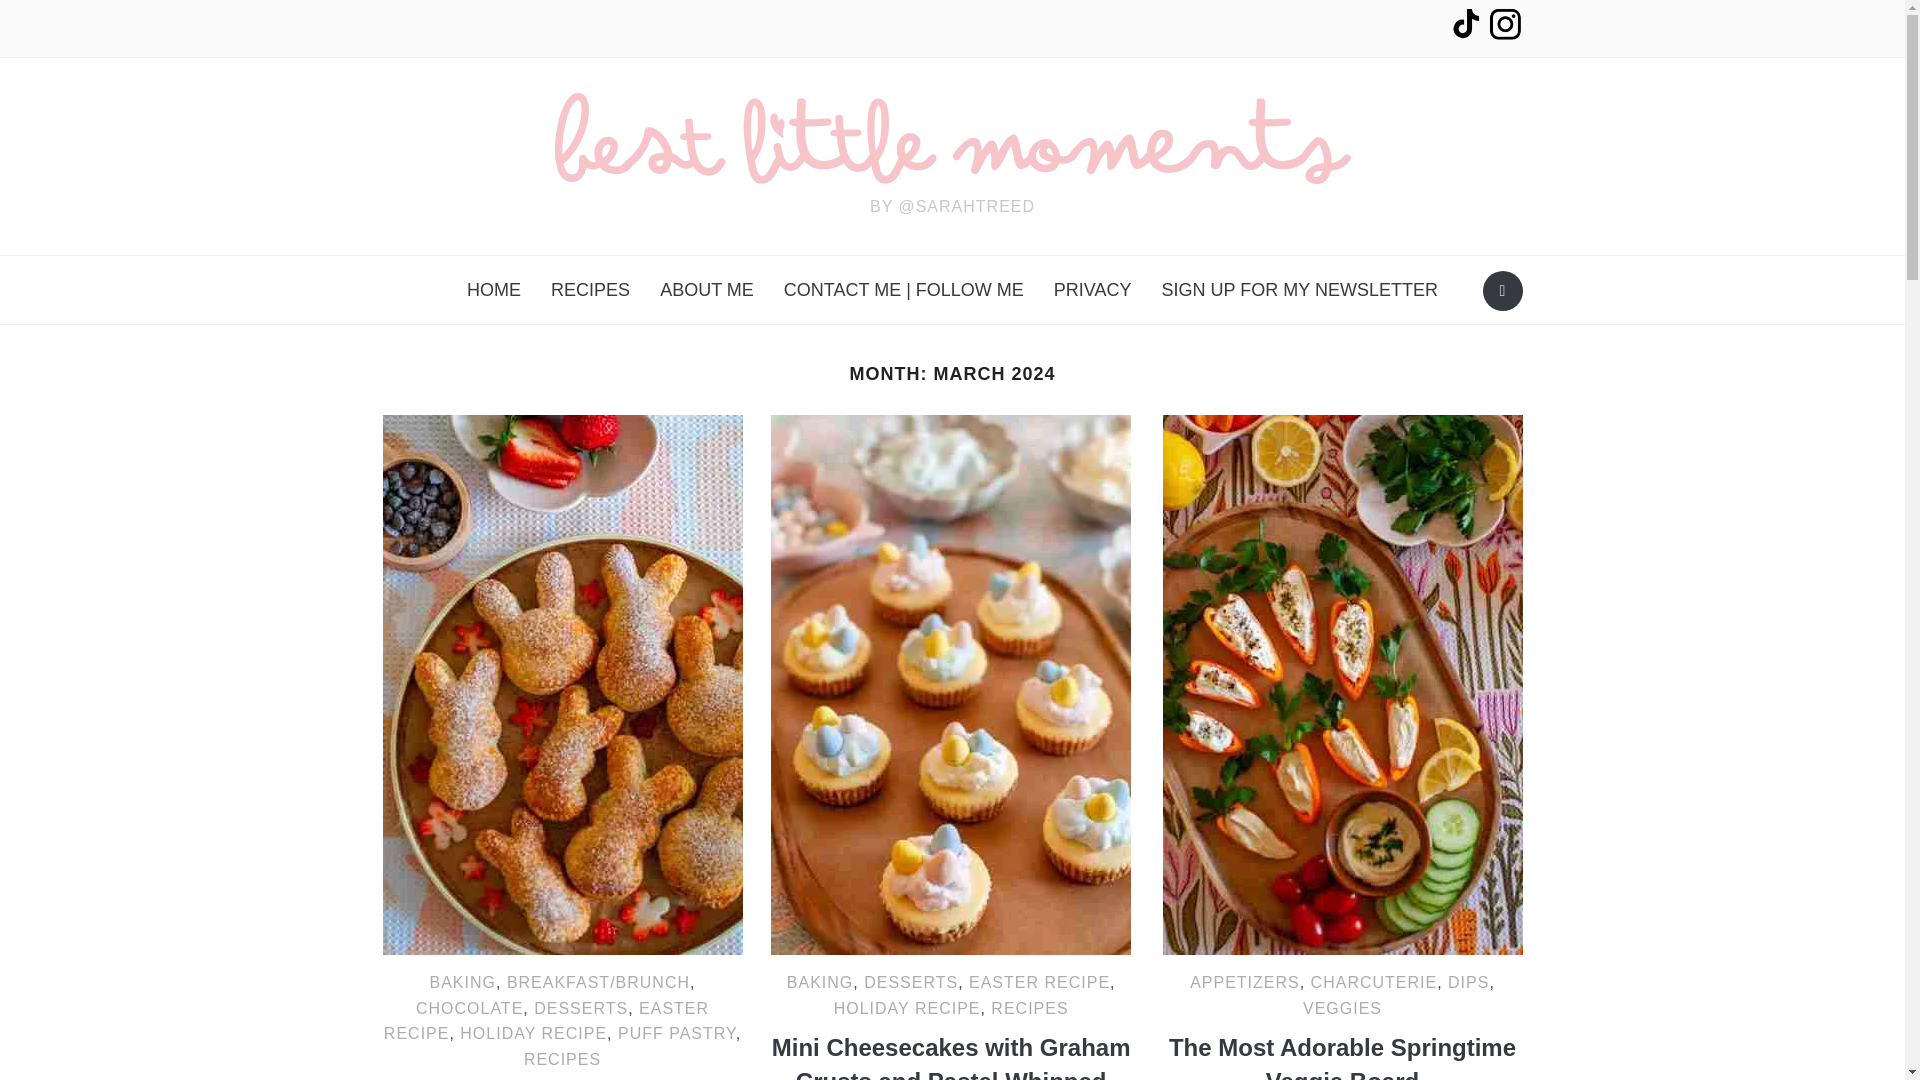 This screenshot has height=1080, width=1920. What do you see at coordinates (493, 290) in the screenshot?
I see `HOME` at bounding box center [493, 290].